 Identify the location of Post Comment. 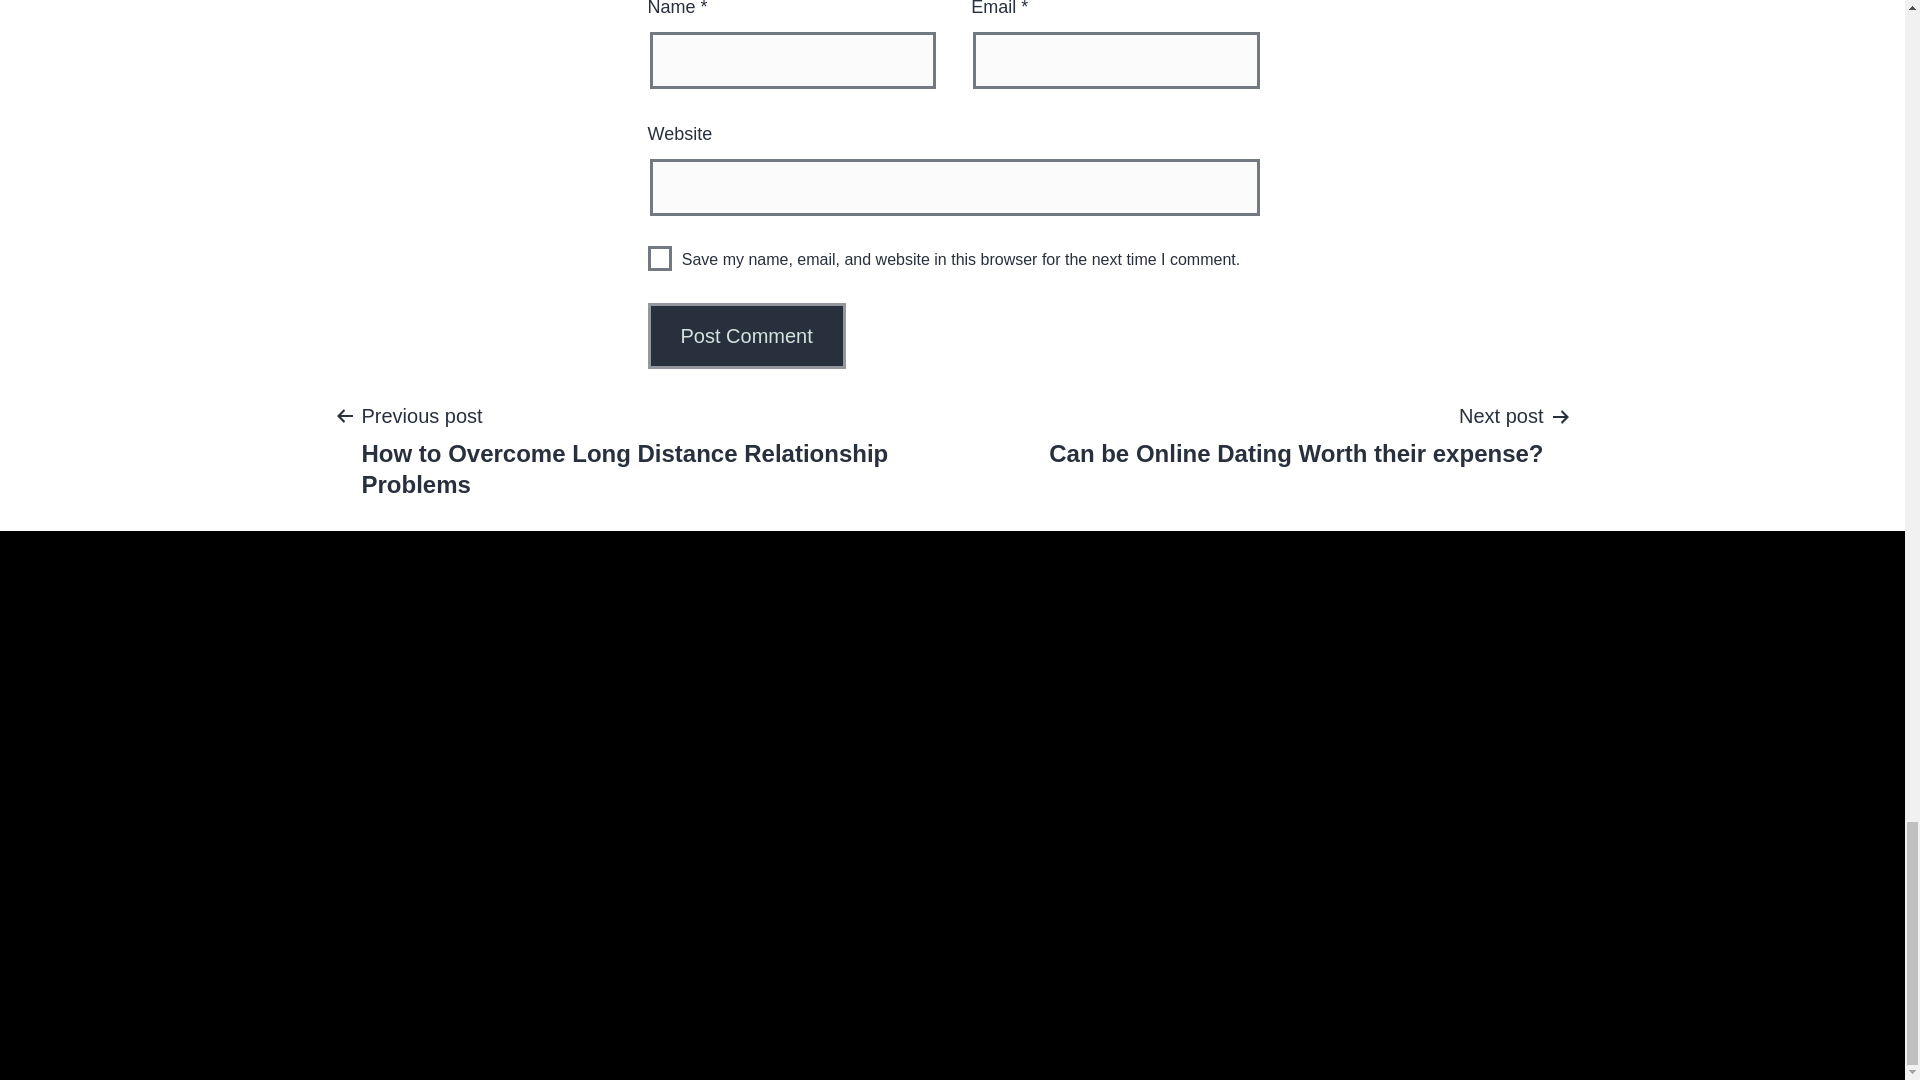
(747, 336).